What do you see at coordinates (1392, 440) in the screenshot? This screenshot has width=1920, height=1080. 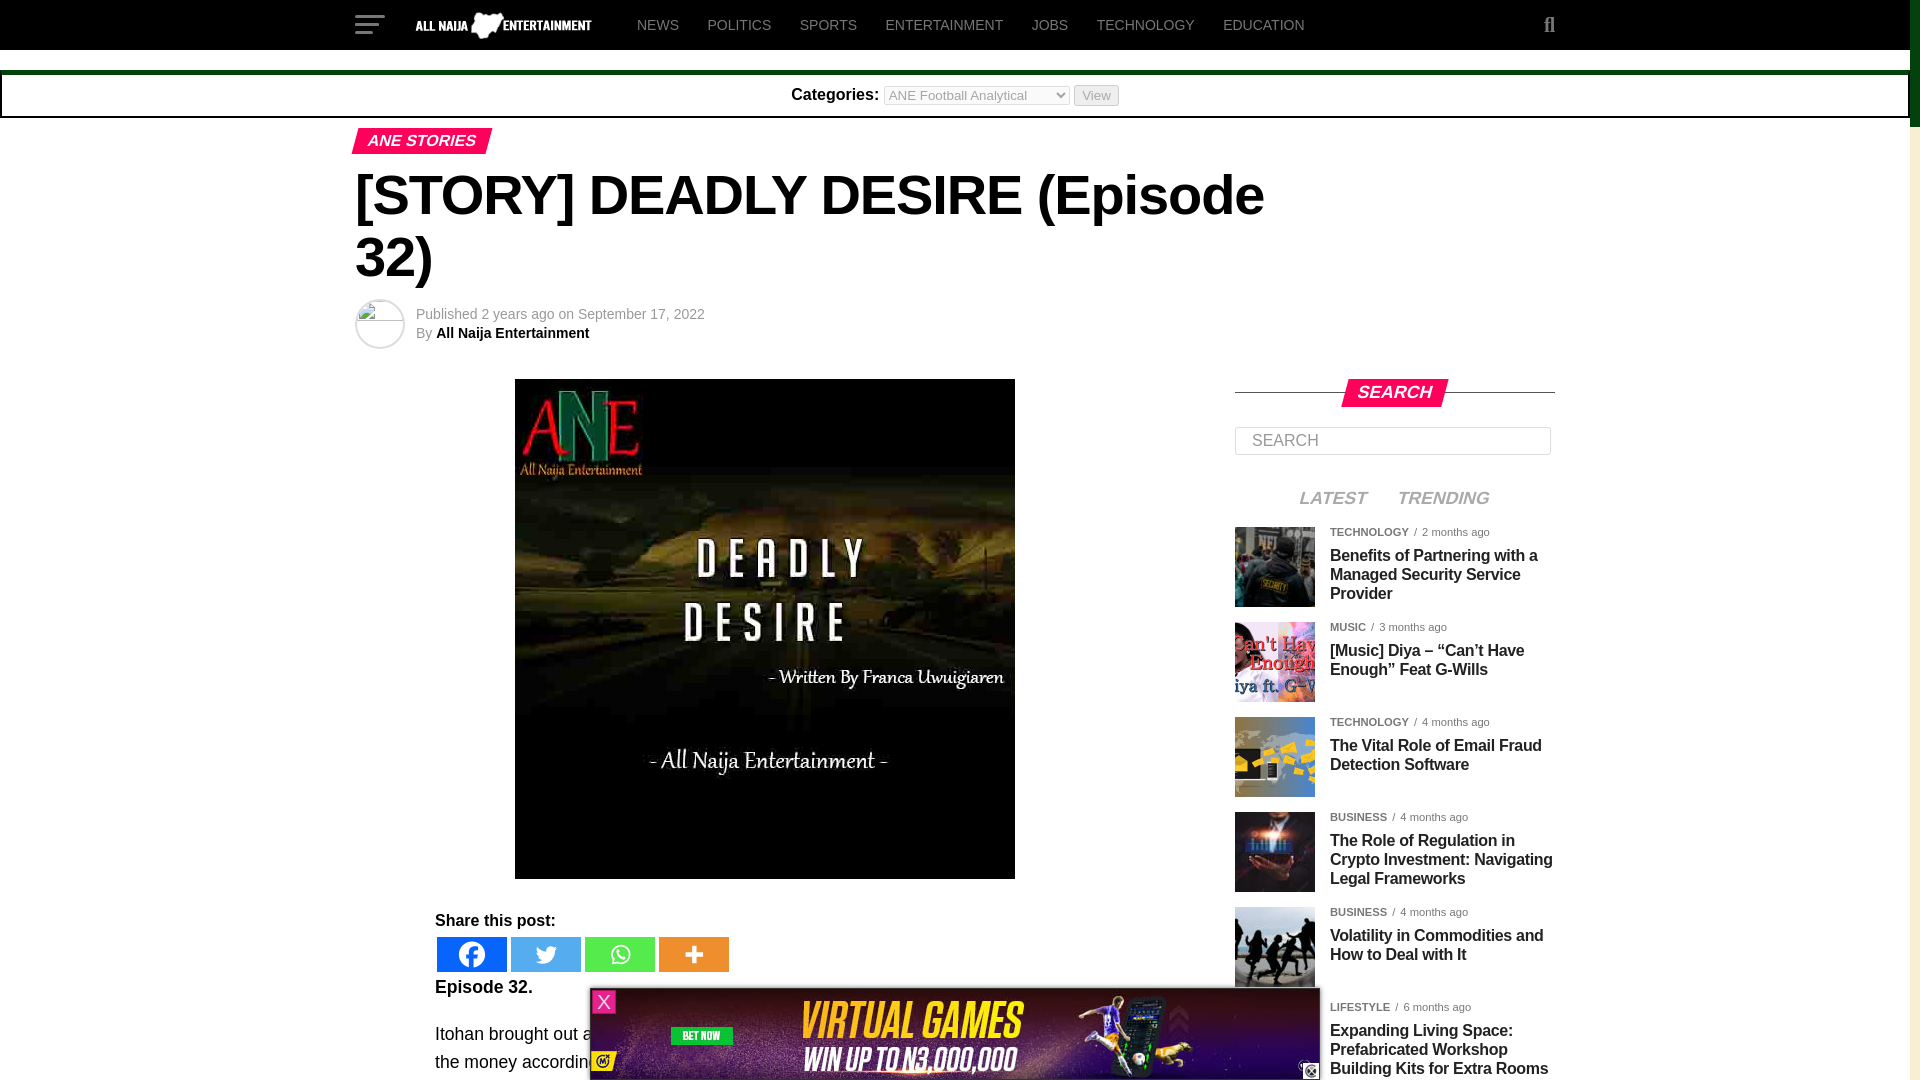 I see `Search` at bounding box center [1392, 440].